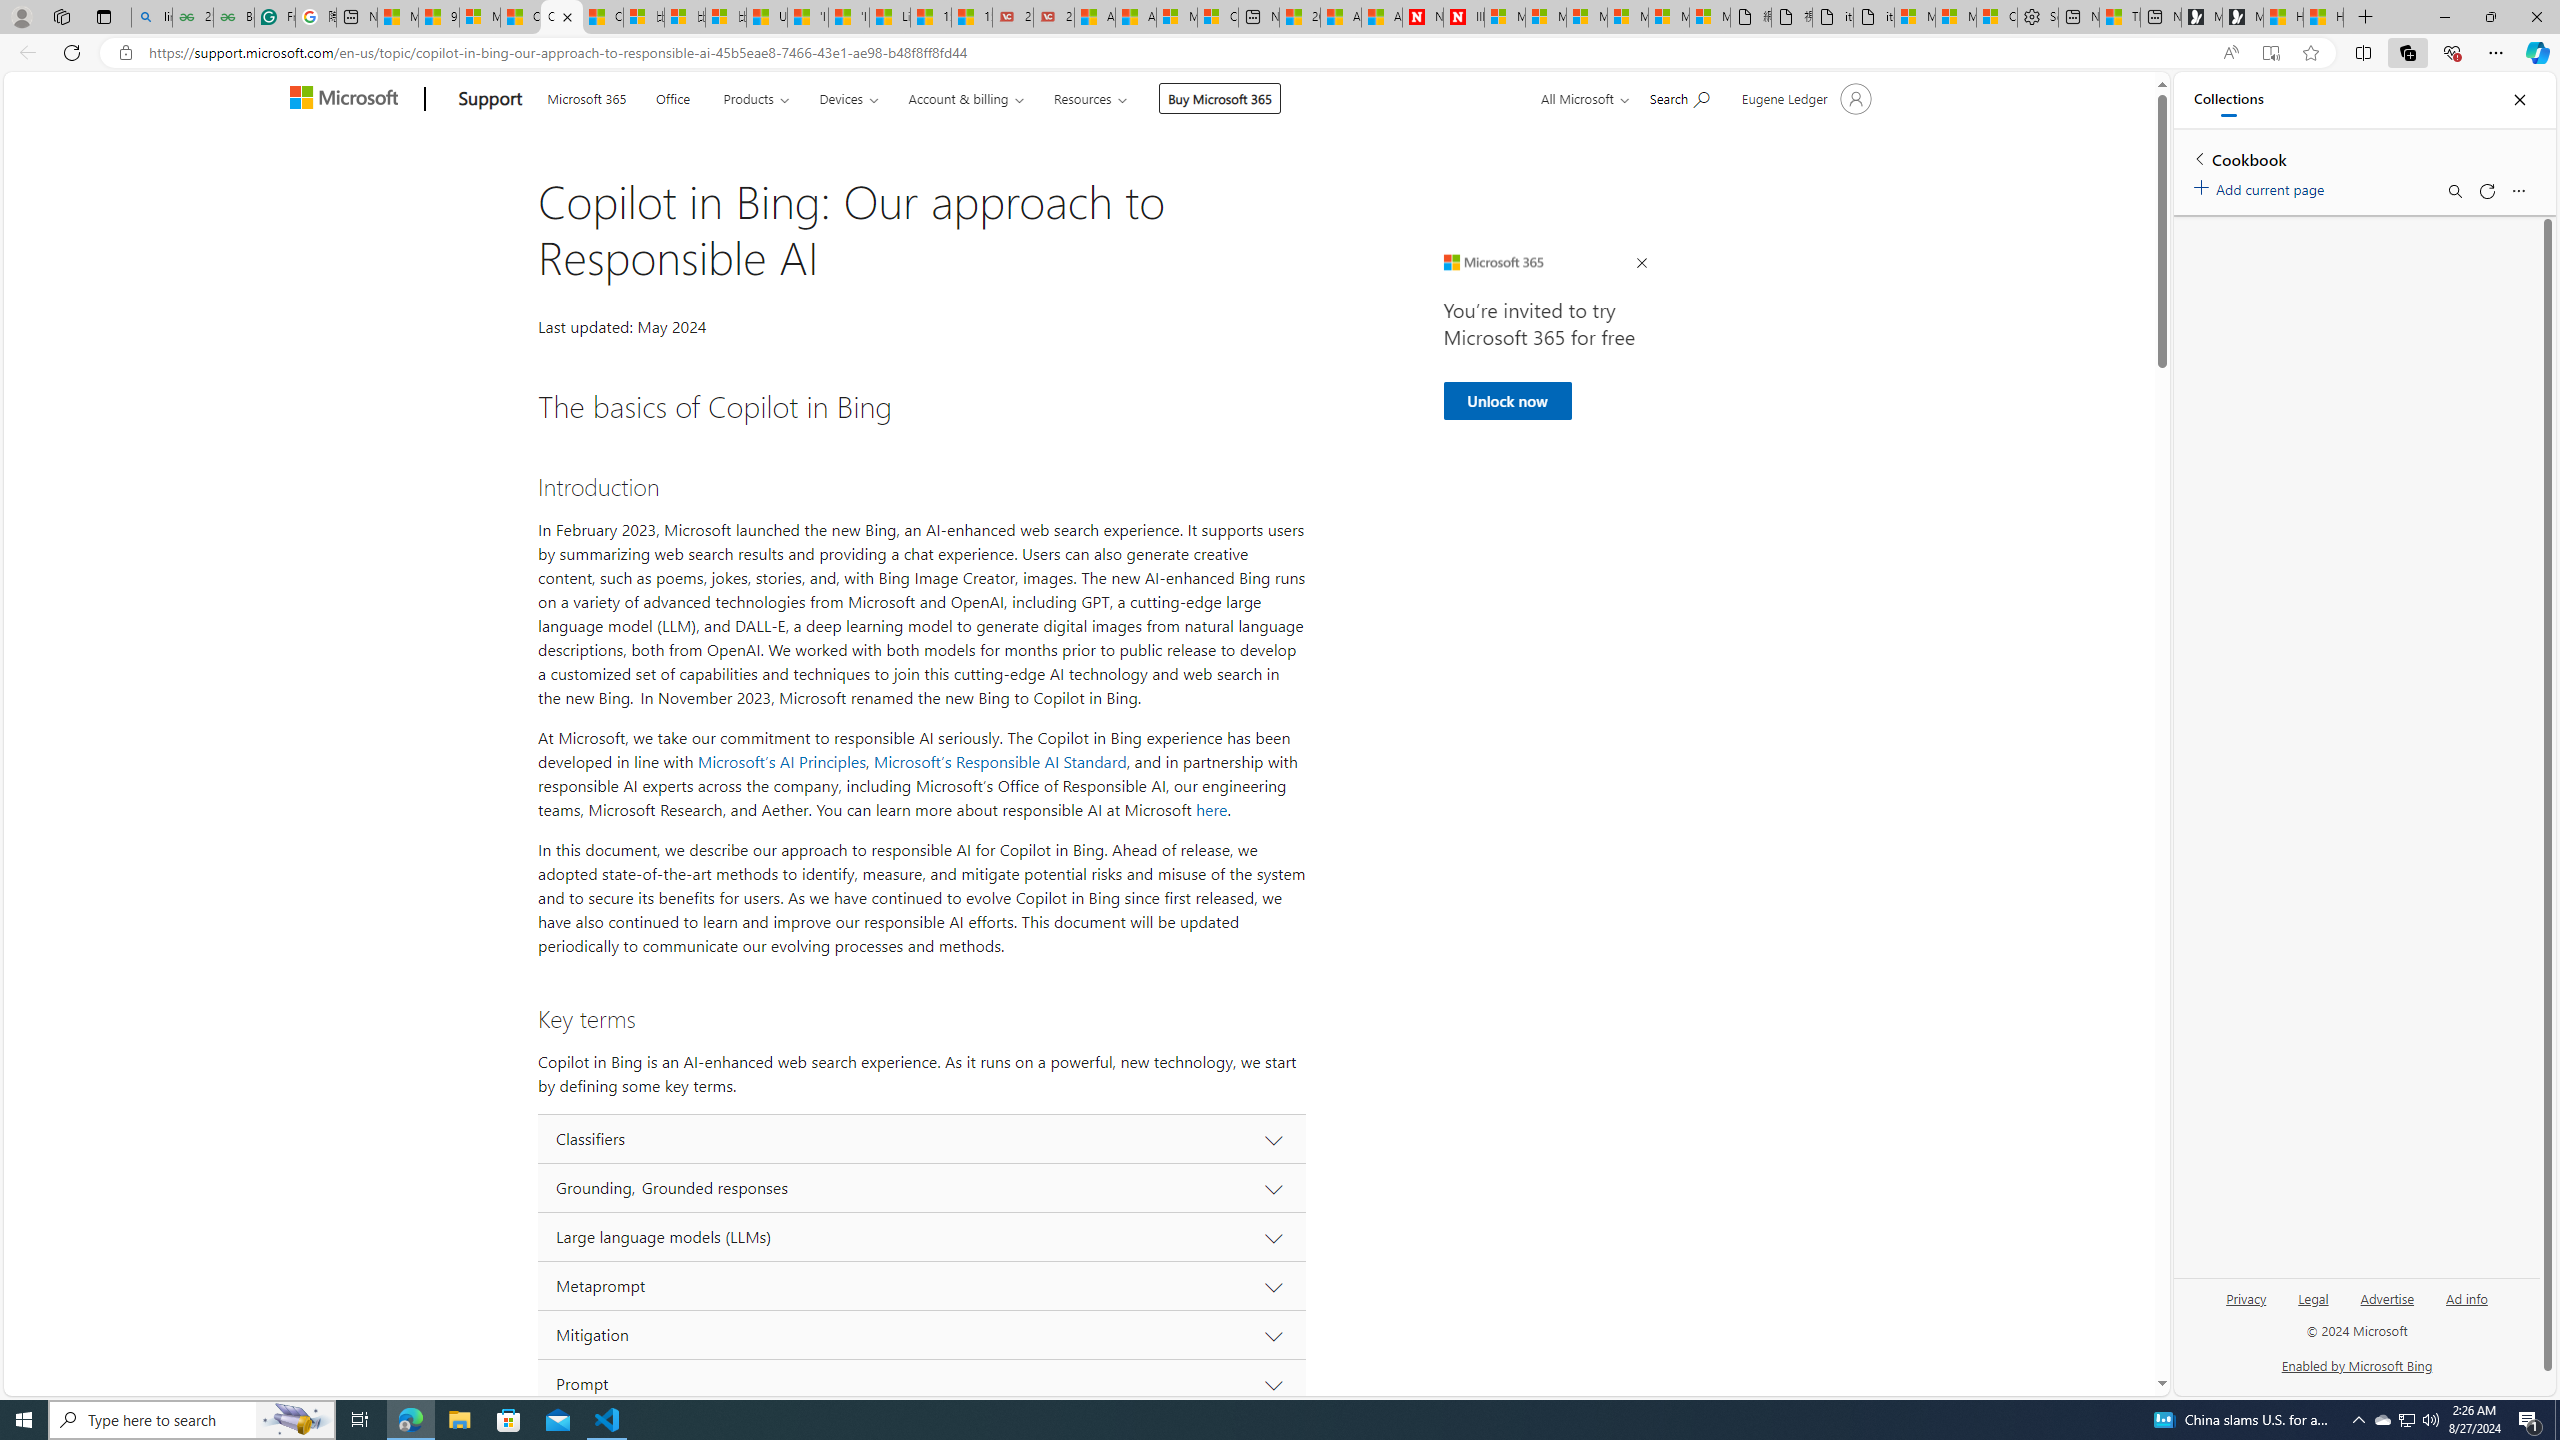 This screenshot has height=1440, width=2560. What do you see at coordinates (490, 100) in the screenshot?
I see `Support` at bounding box center [490, 100].